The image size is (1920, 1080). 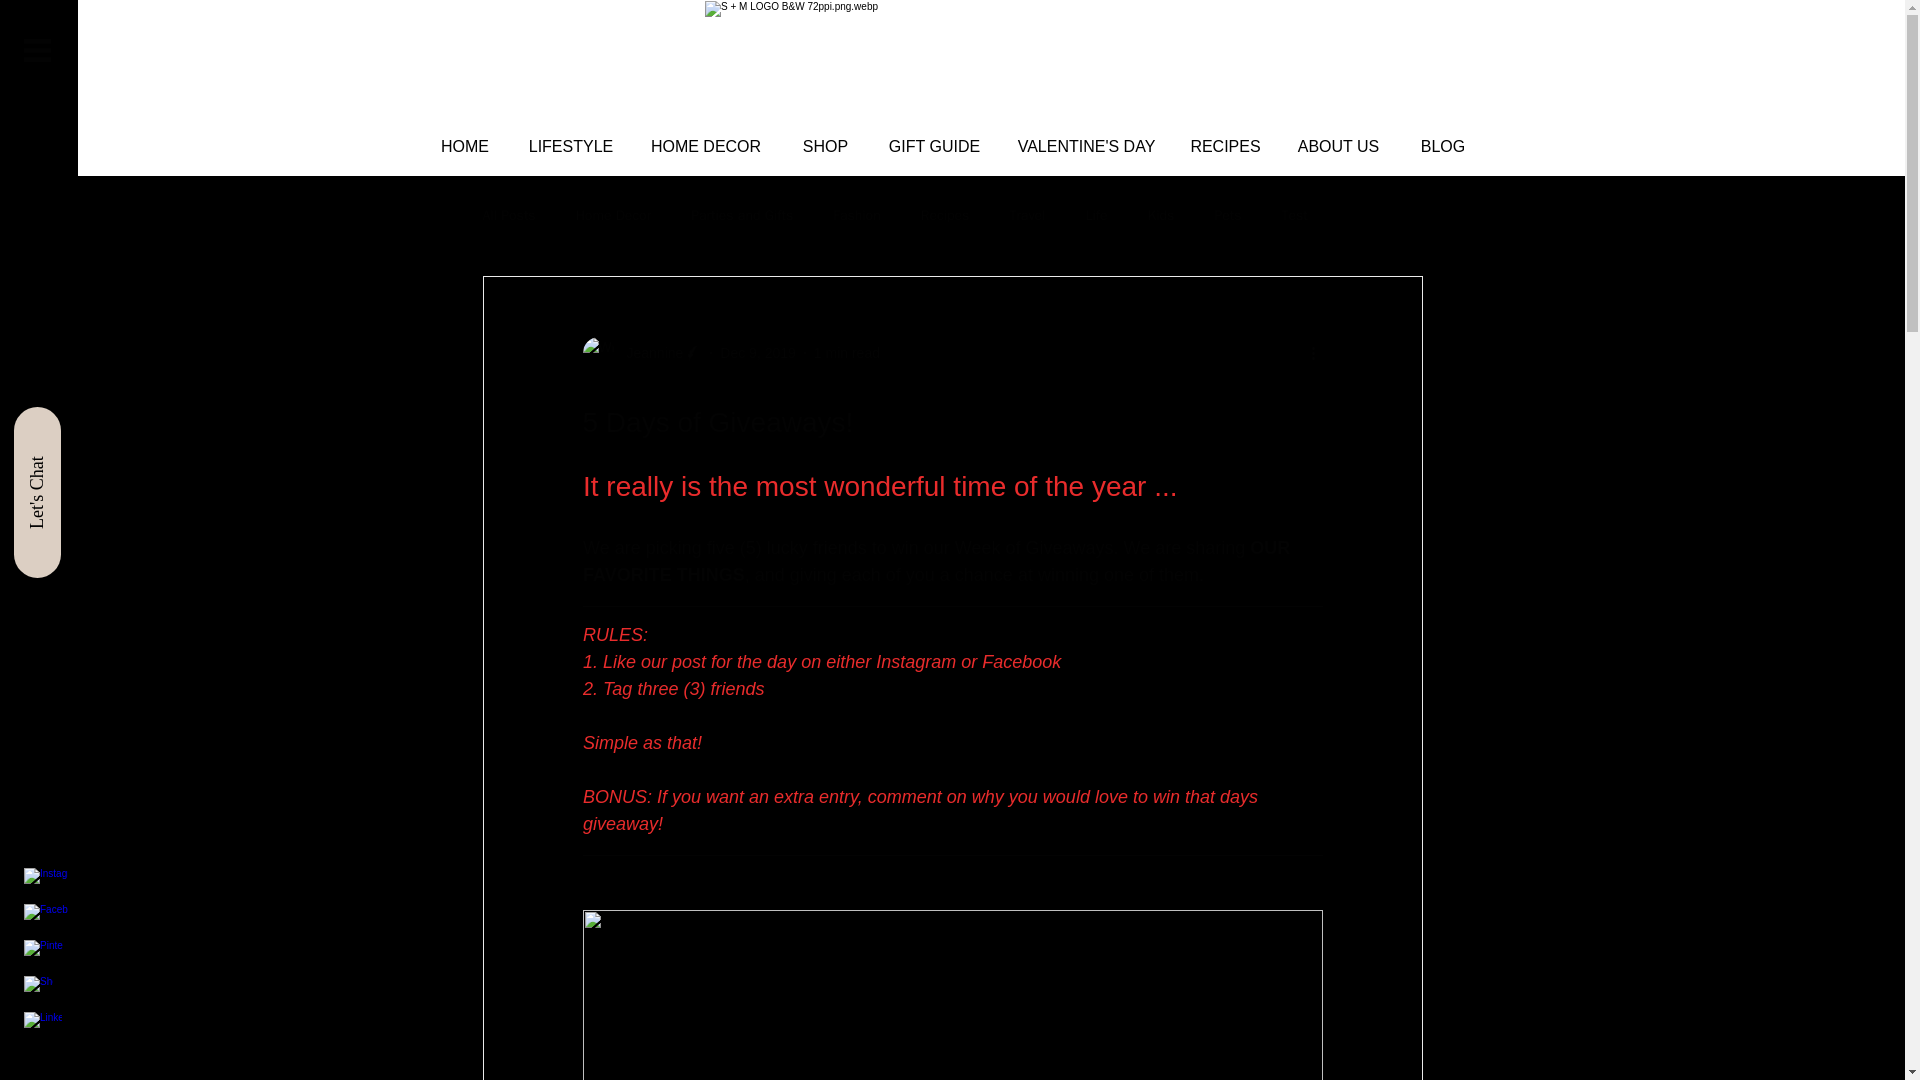 I want to click on BLOG, so click(x=1442, y=146).